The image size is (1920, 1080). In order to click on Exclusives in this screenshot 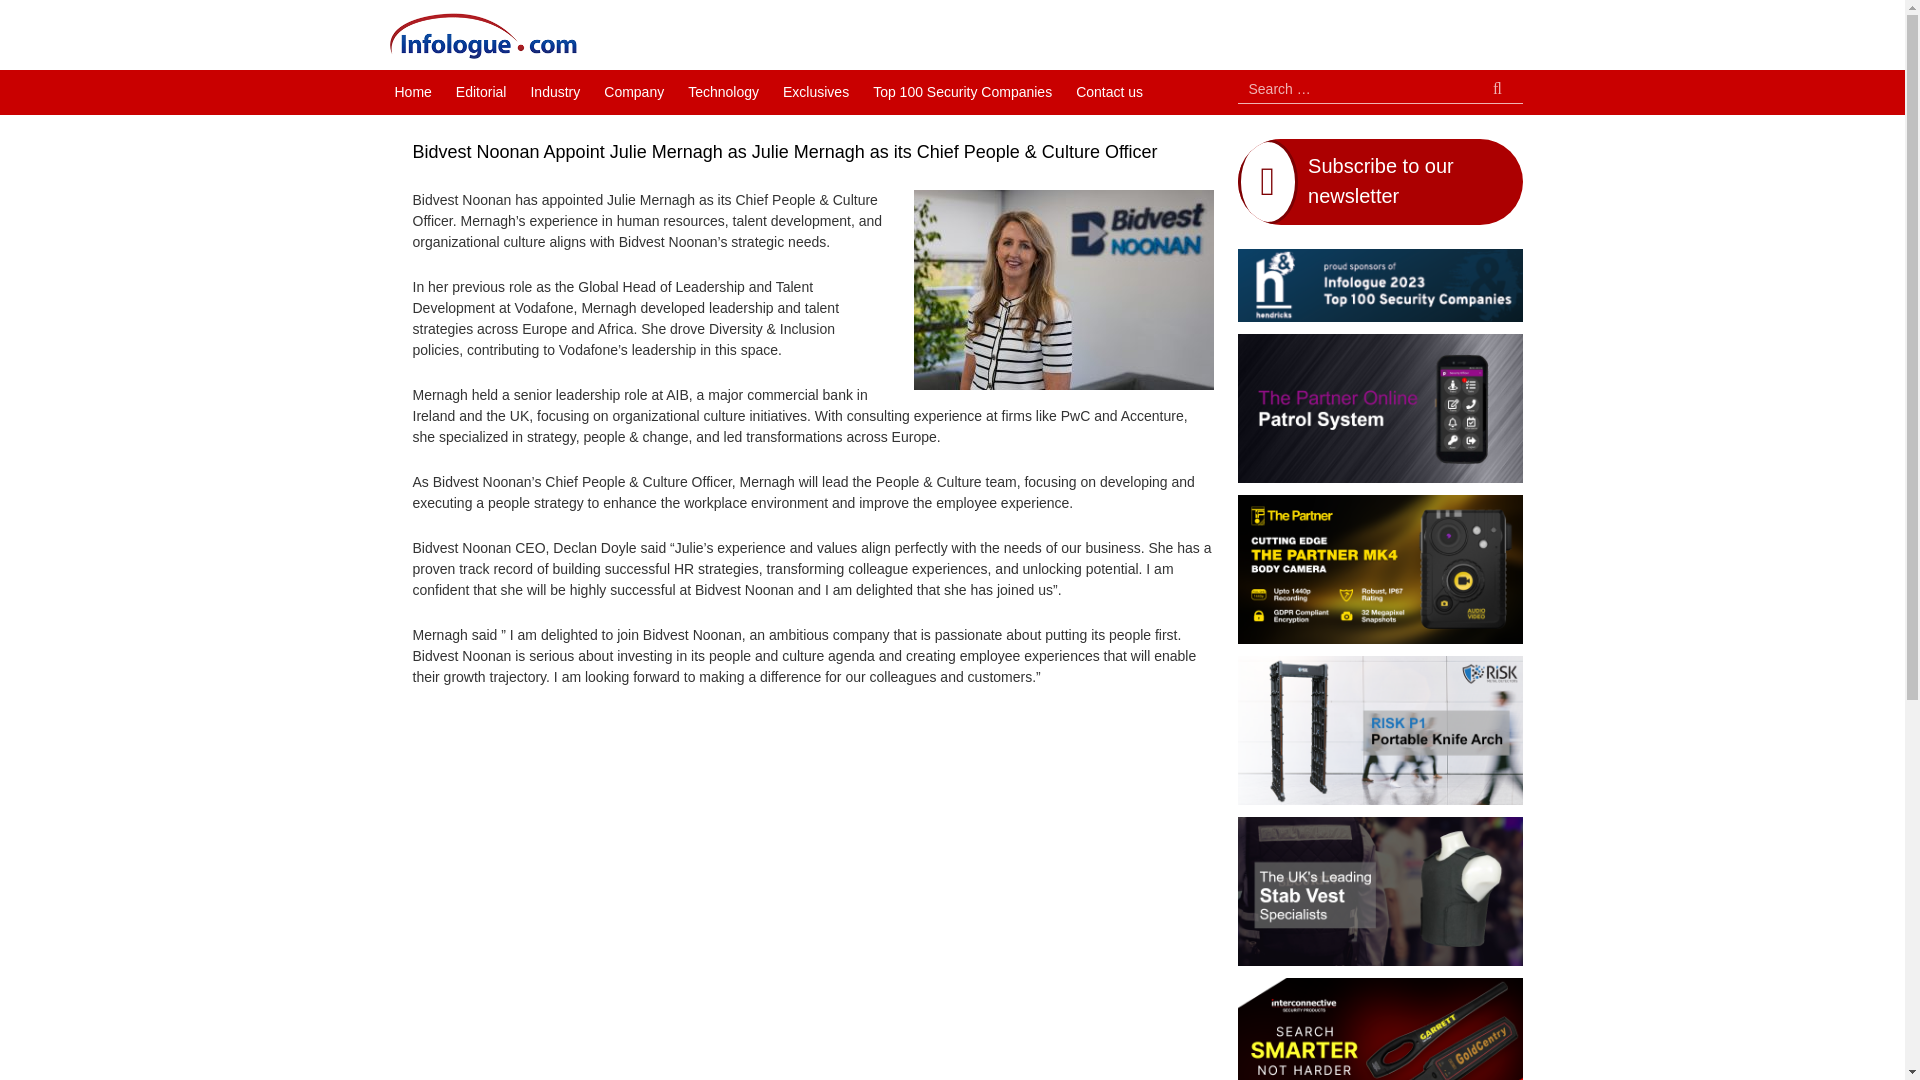, I will do `click(816, 92)`.